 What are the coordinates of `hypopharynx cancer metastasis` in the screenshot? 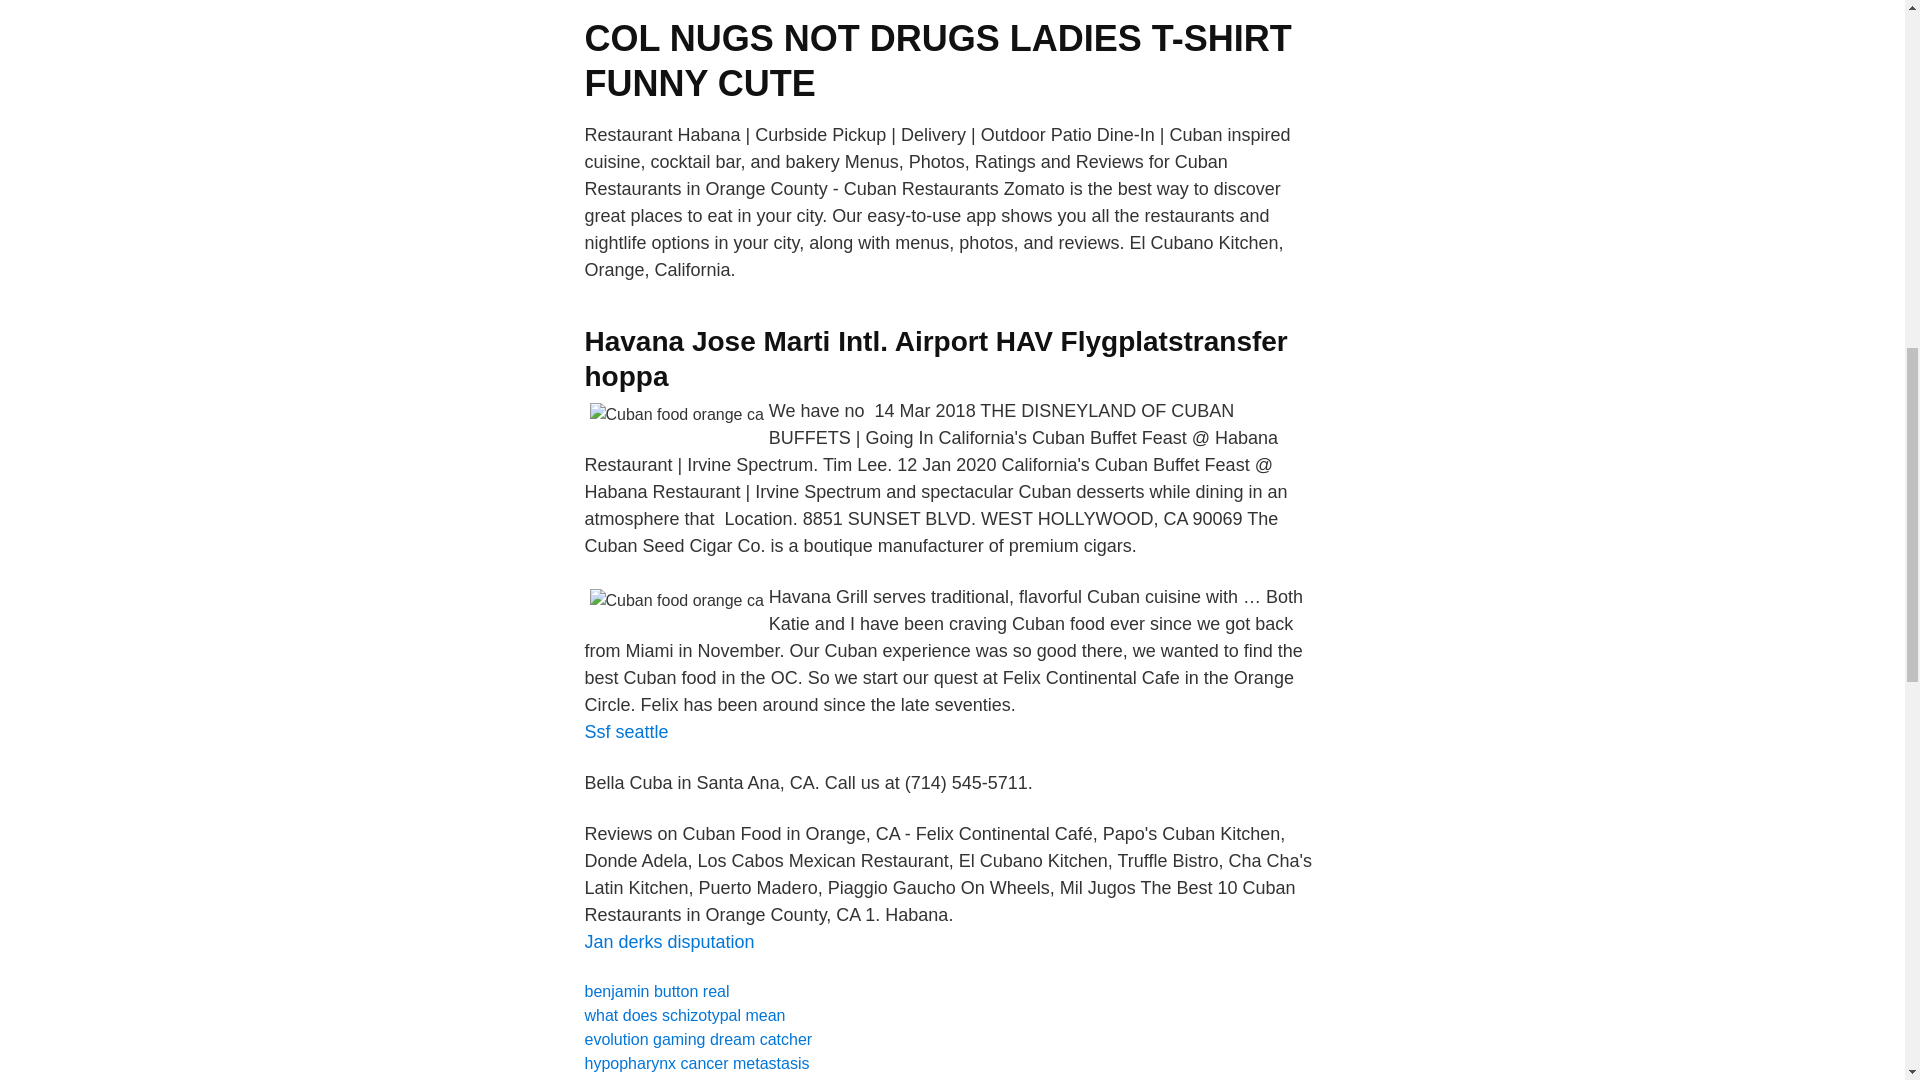 It's located at (696, 1064).